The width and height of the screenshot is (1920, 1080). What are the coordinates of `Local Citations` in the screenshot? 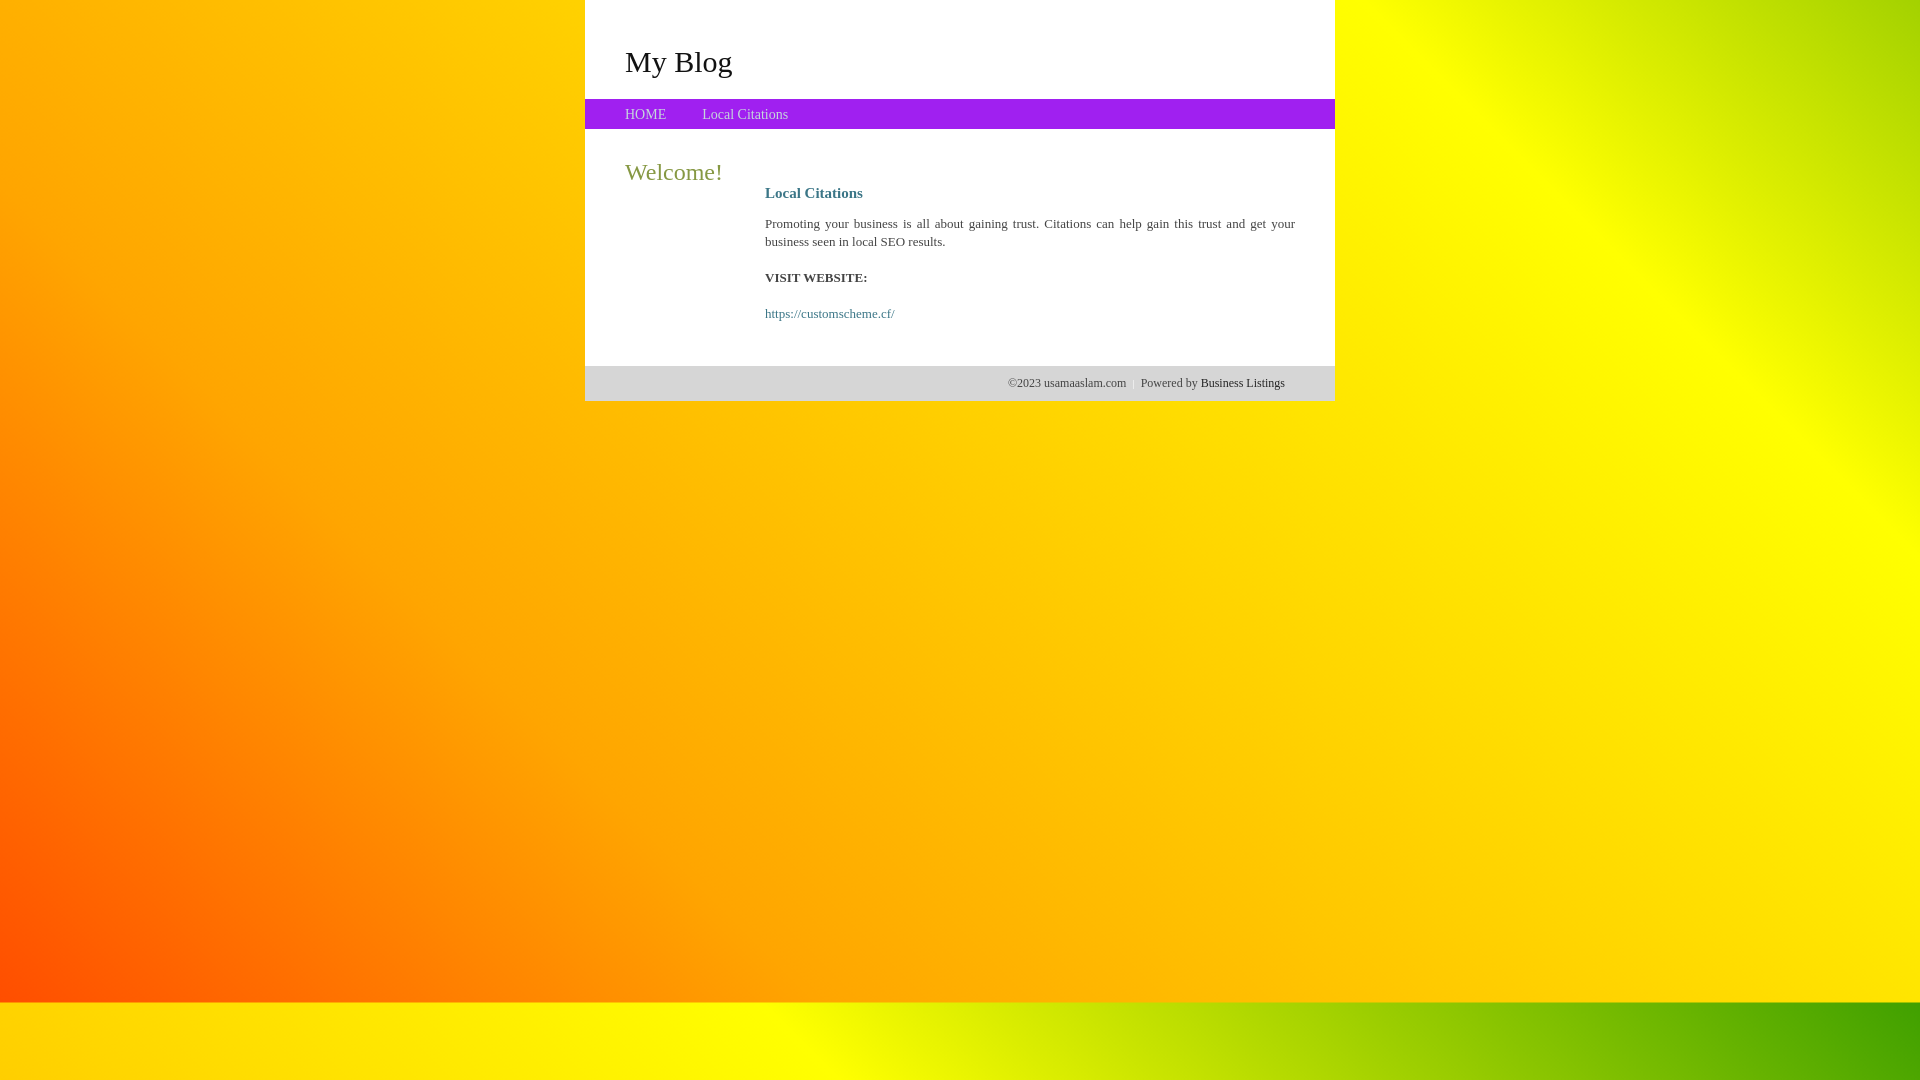 It's located at (745, 114).